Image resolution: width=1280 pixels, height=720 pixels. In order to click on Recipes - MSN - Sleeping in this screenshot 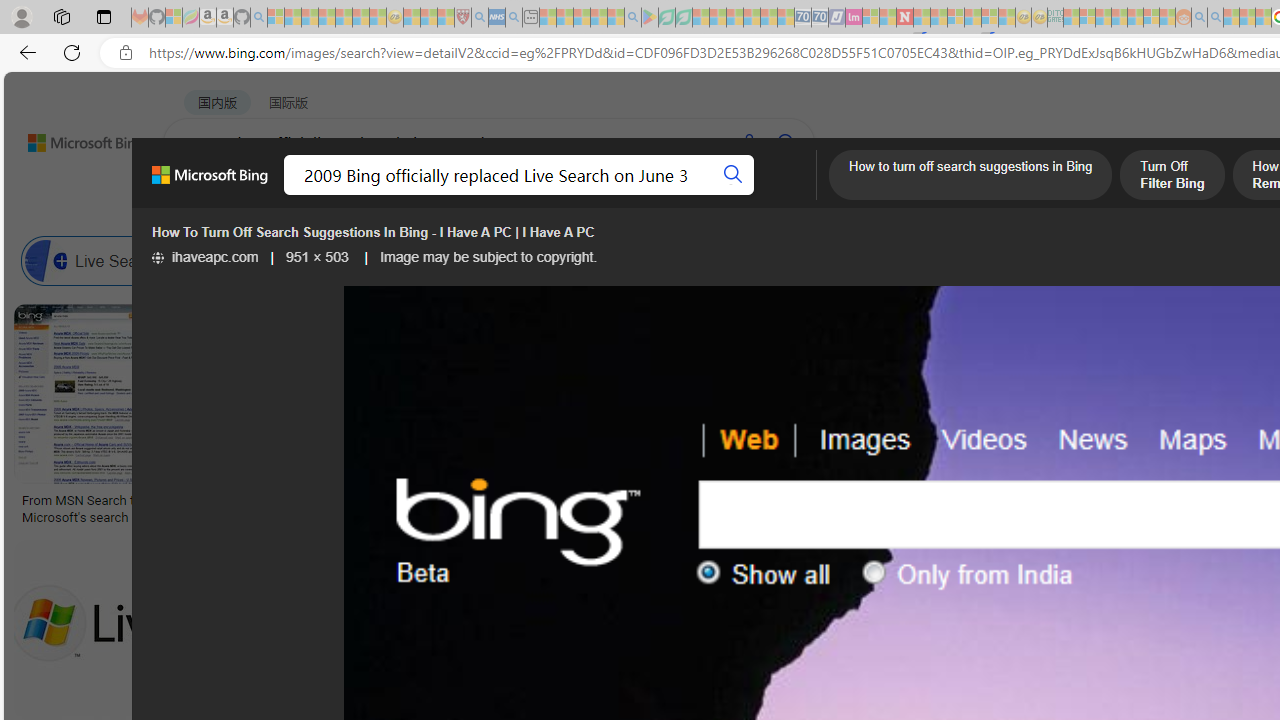, I will do `click(412, 18)`.